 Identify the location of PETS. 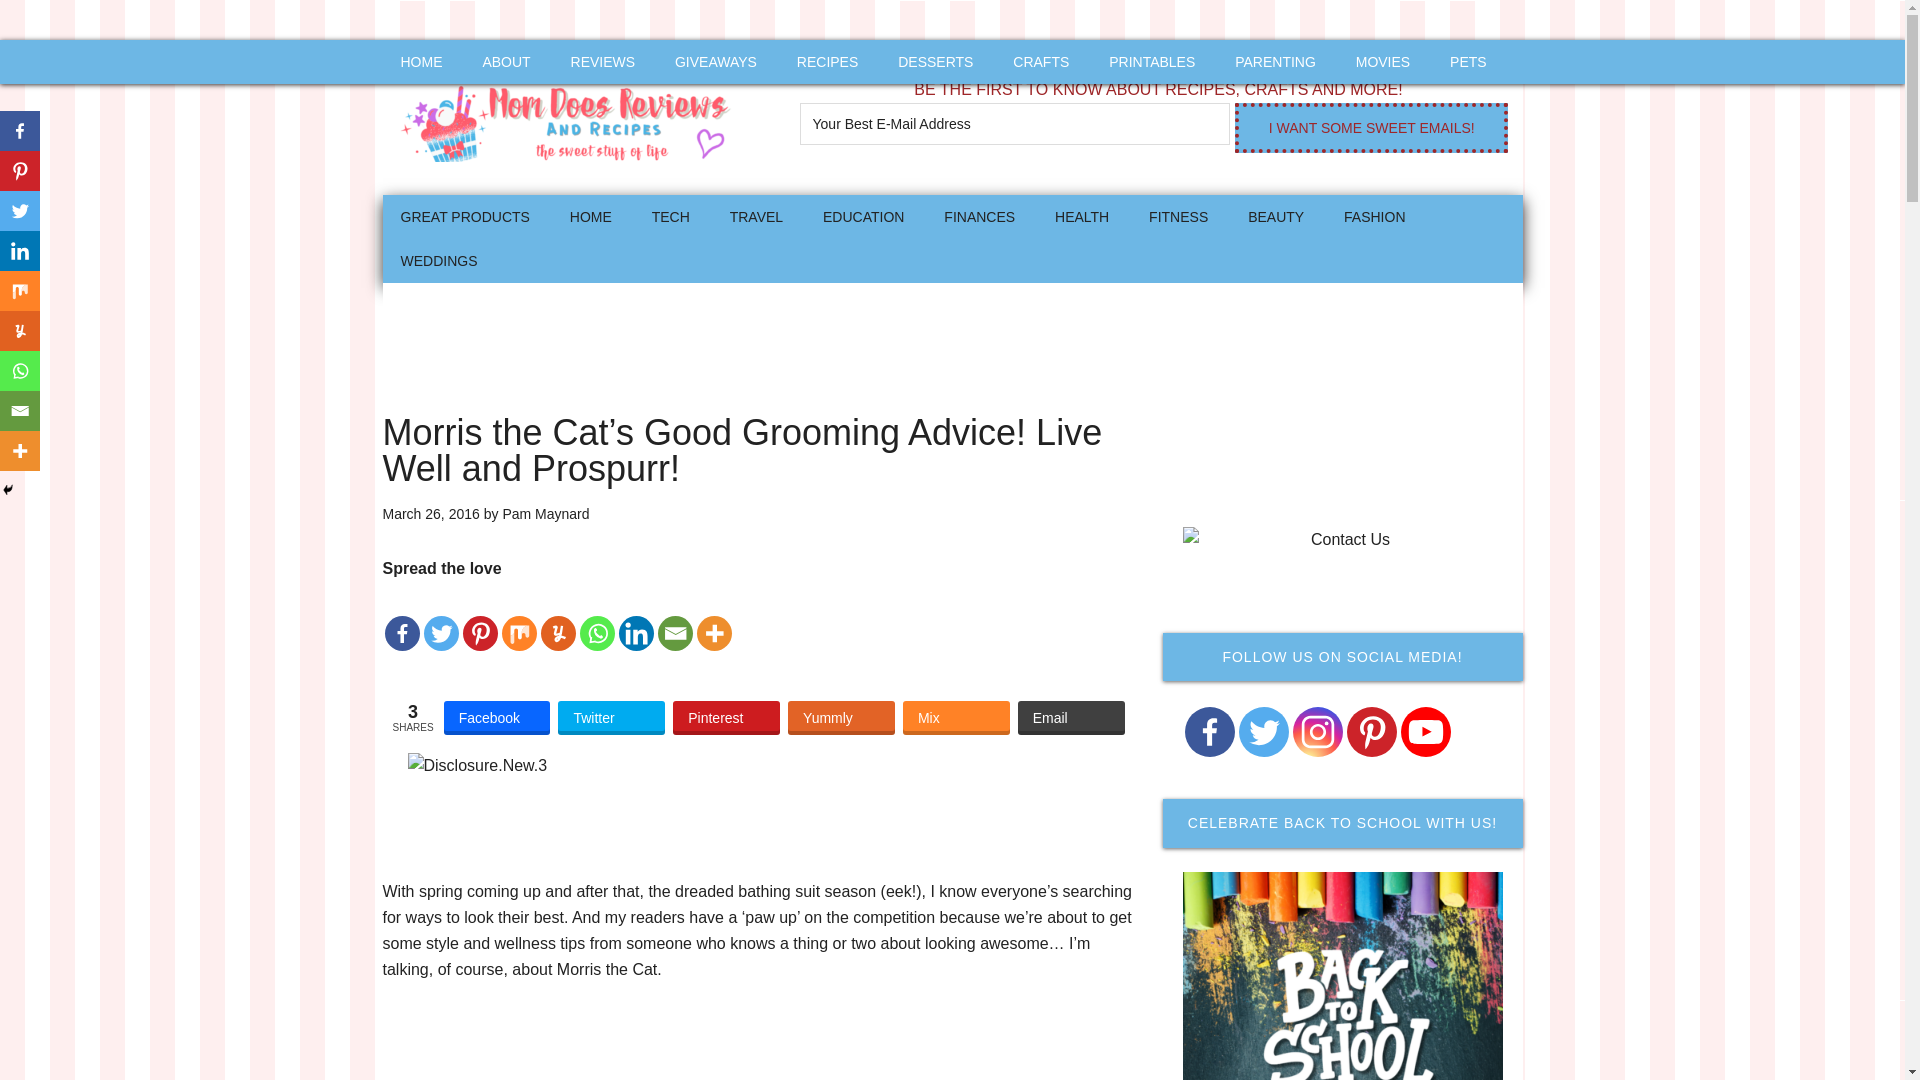
(1468, 62).